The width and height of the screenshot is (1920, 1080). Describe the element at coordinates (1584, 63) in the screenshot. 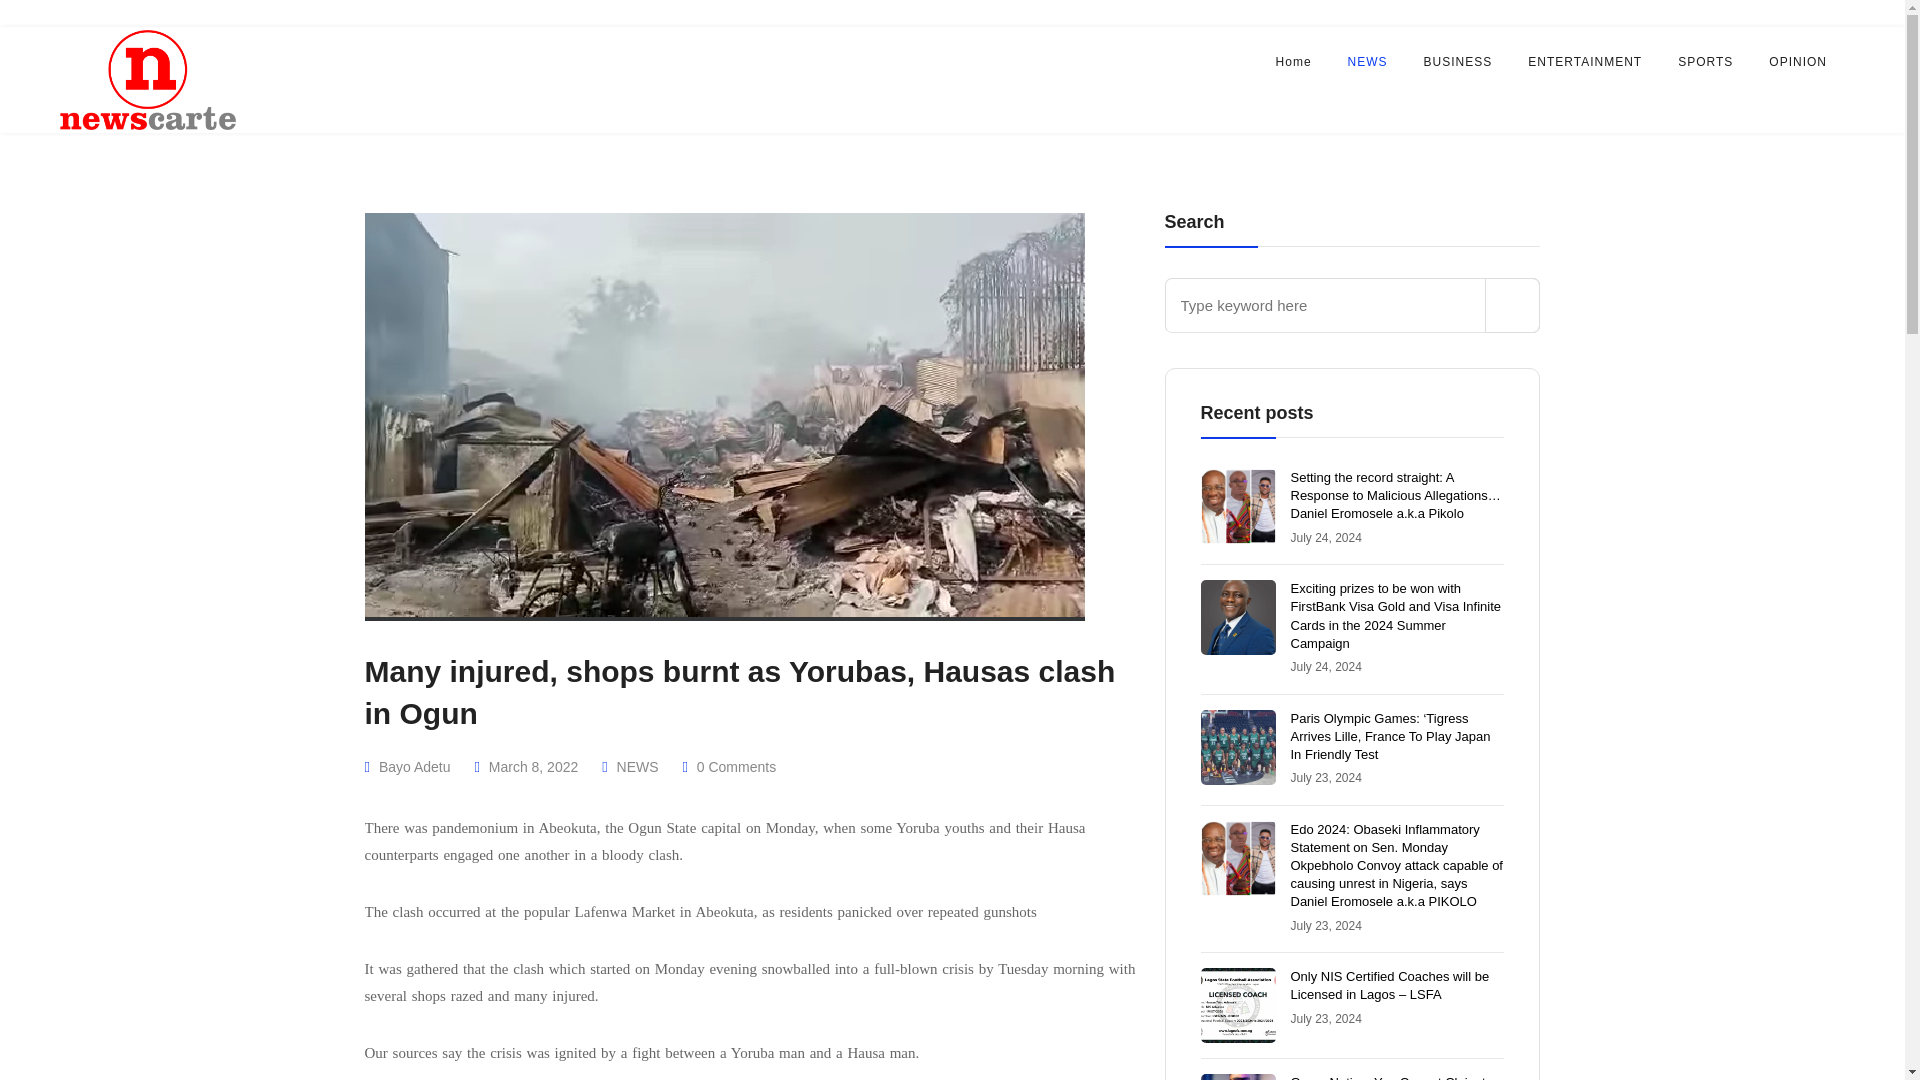

I see `ENTERTAINMENT` at that location.